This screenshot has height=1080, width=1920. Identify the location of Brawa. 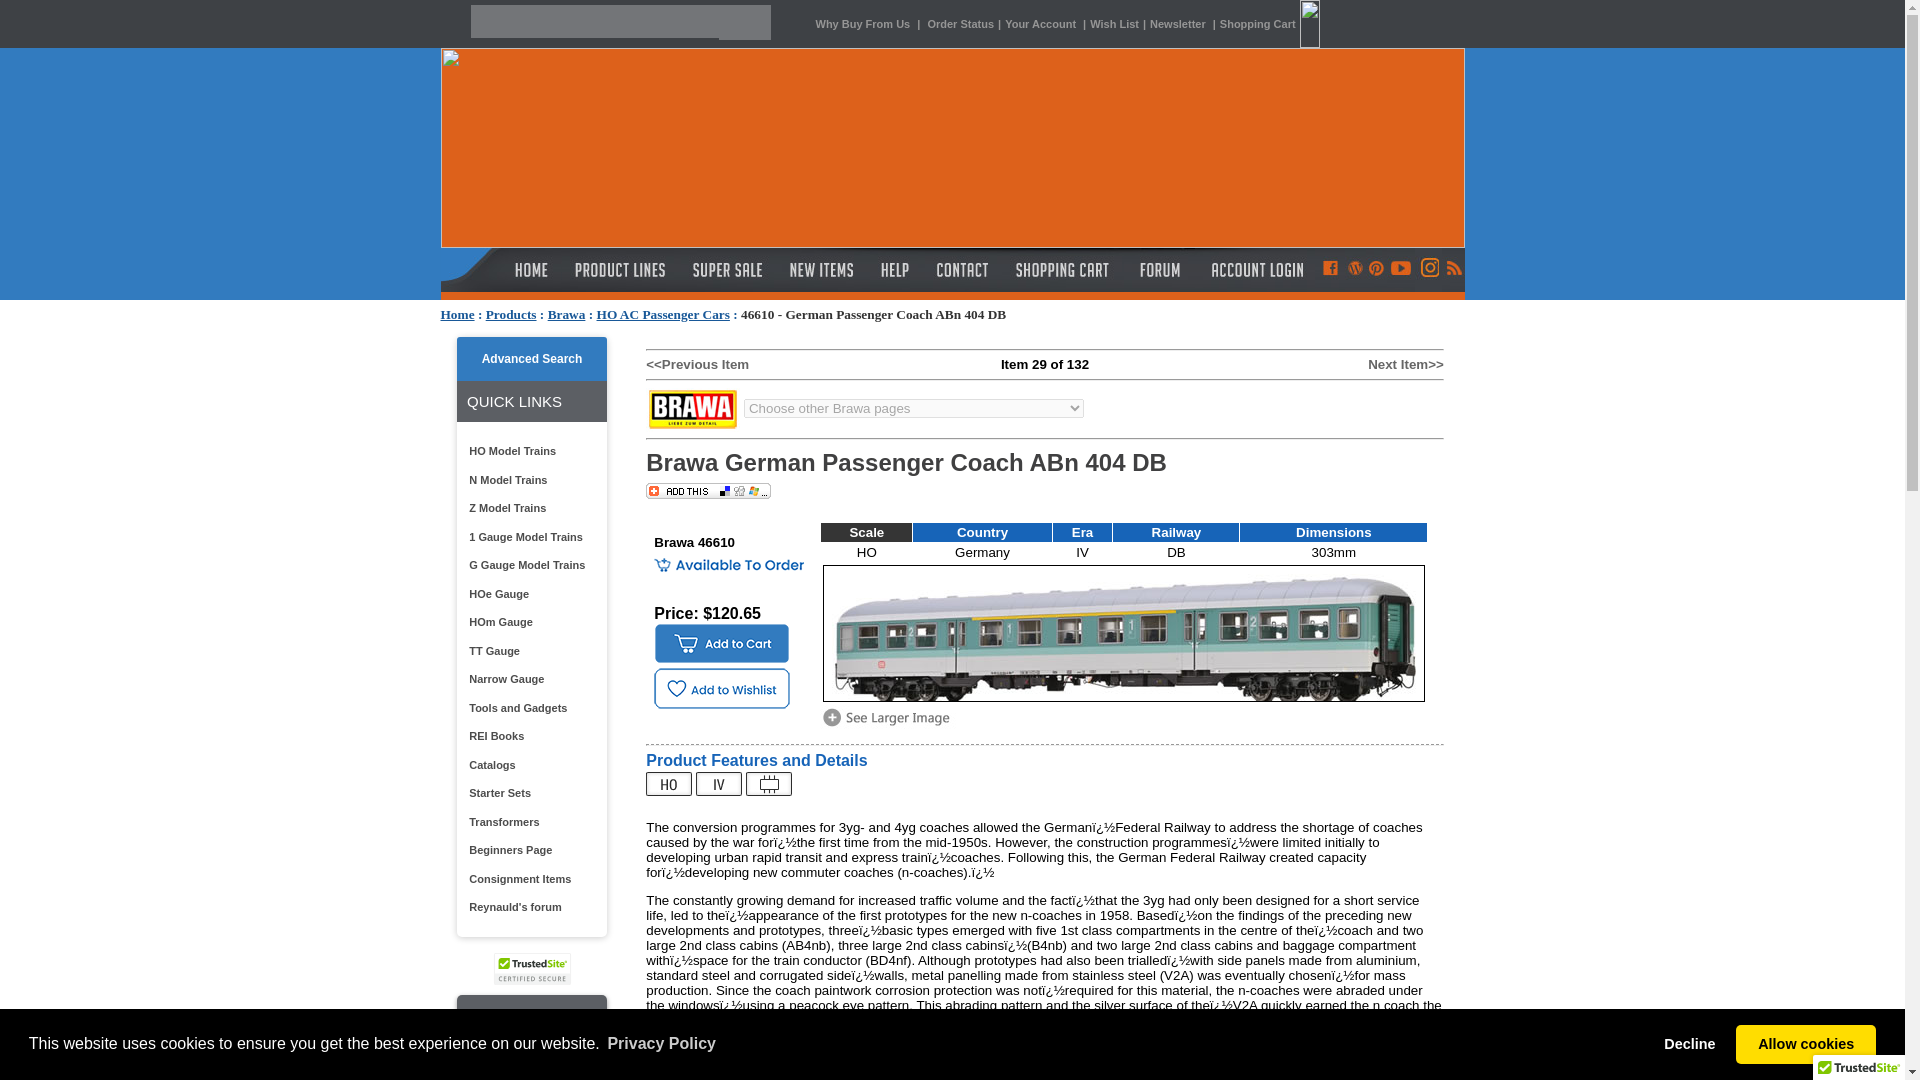
(566, 314).